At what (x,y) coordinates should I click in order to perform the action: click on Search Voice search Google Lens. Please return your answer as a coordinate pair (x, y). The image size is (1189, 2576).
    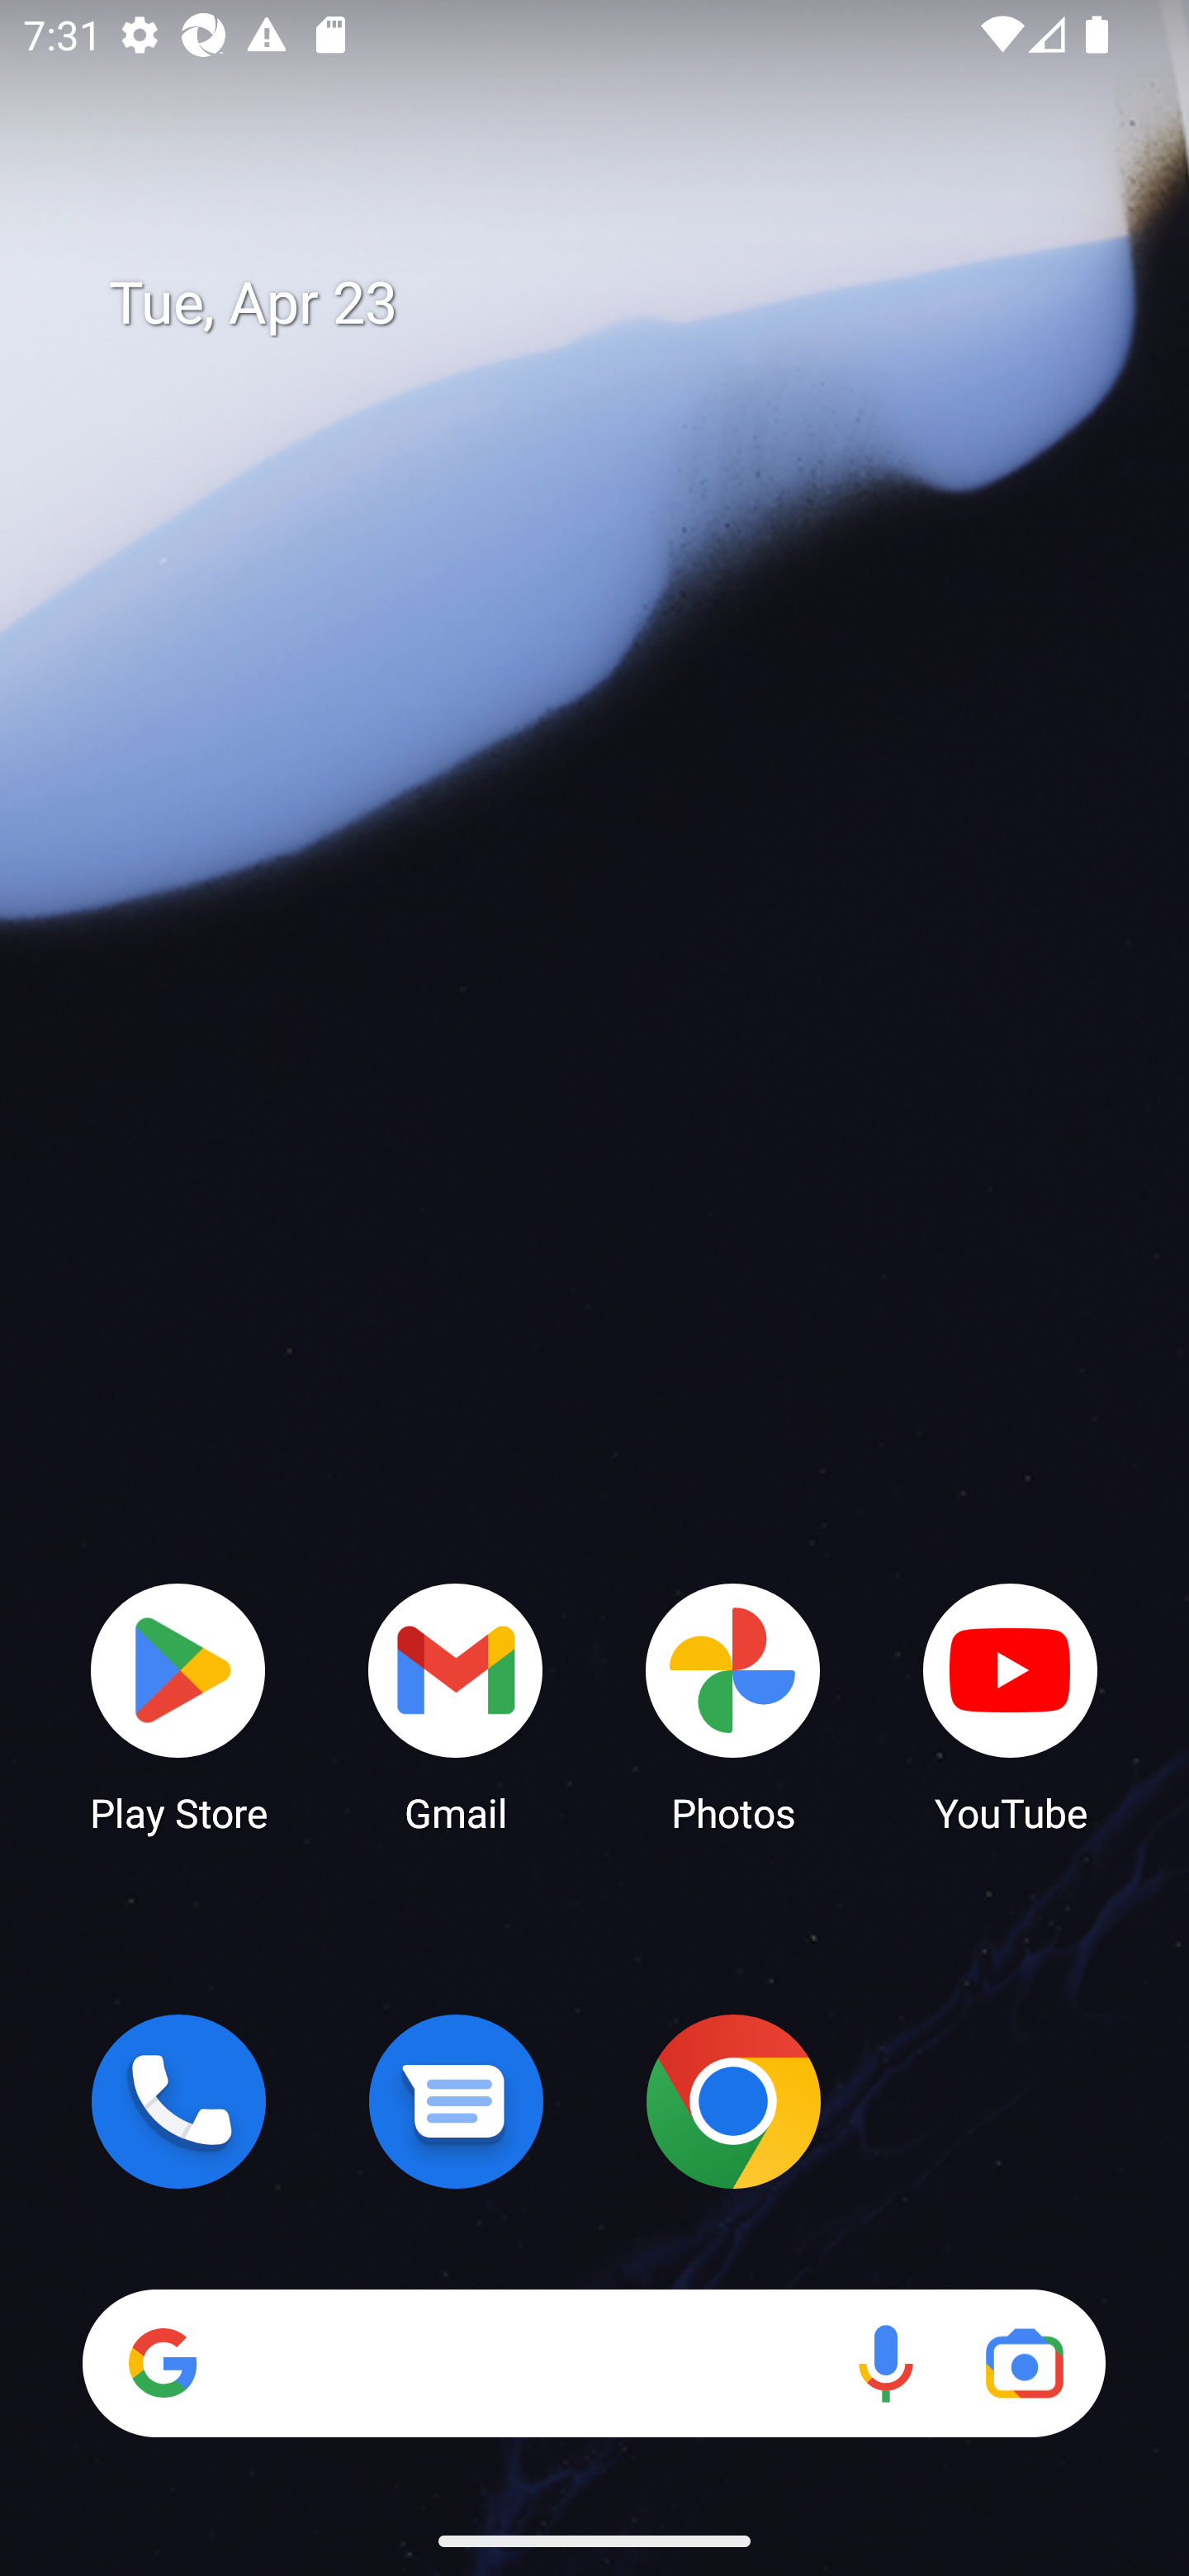
    Looking at the image, I should click on (594, 2363).